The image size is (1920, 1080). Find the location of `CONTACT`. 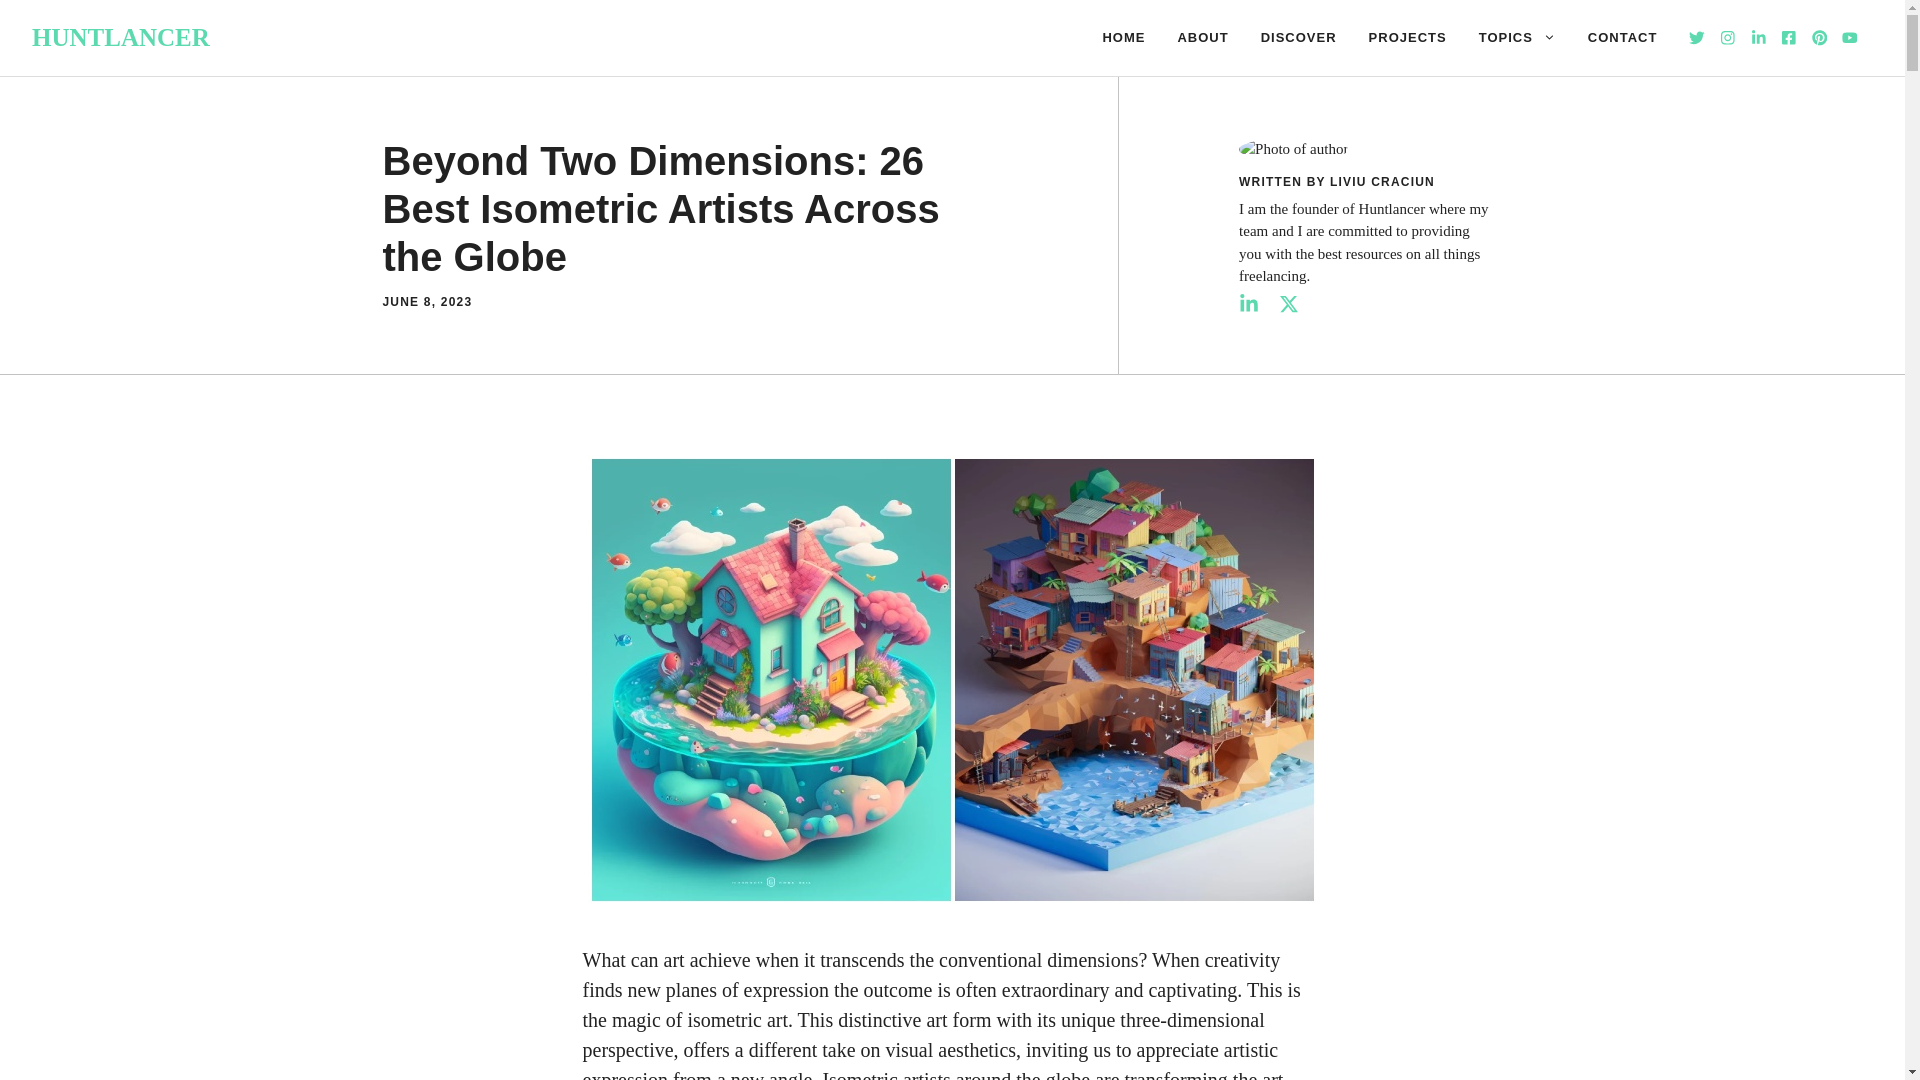

CONTACT is located at coordinates (1623, 38).